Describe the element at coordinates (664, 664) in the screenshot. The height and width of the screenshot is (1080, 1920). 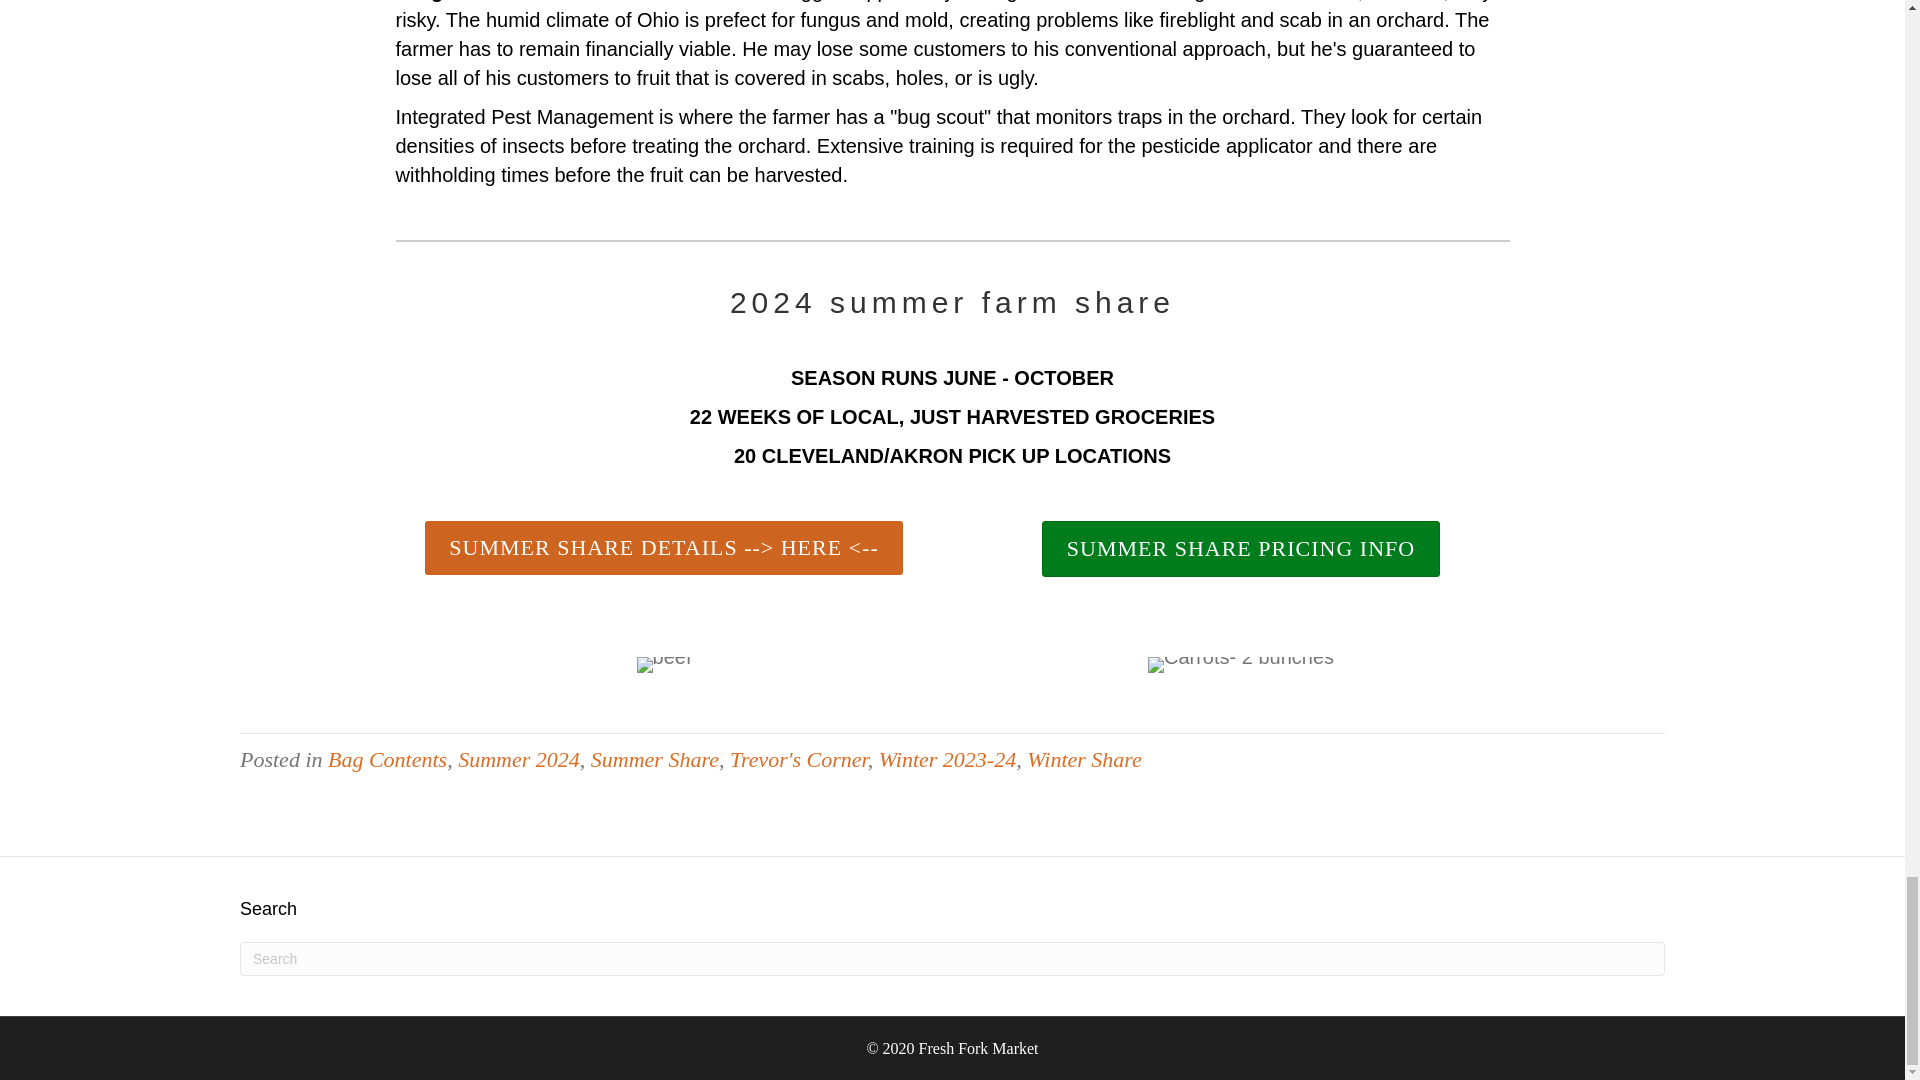
I see `beef` at that location.